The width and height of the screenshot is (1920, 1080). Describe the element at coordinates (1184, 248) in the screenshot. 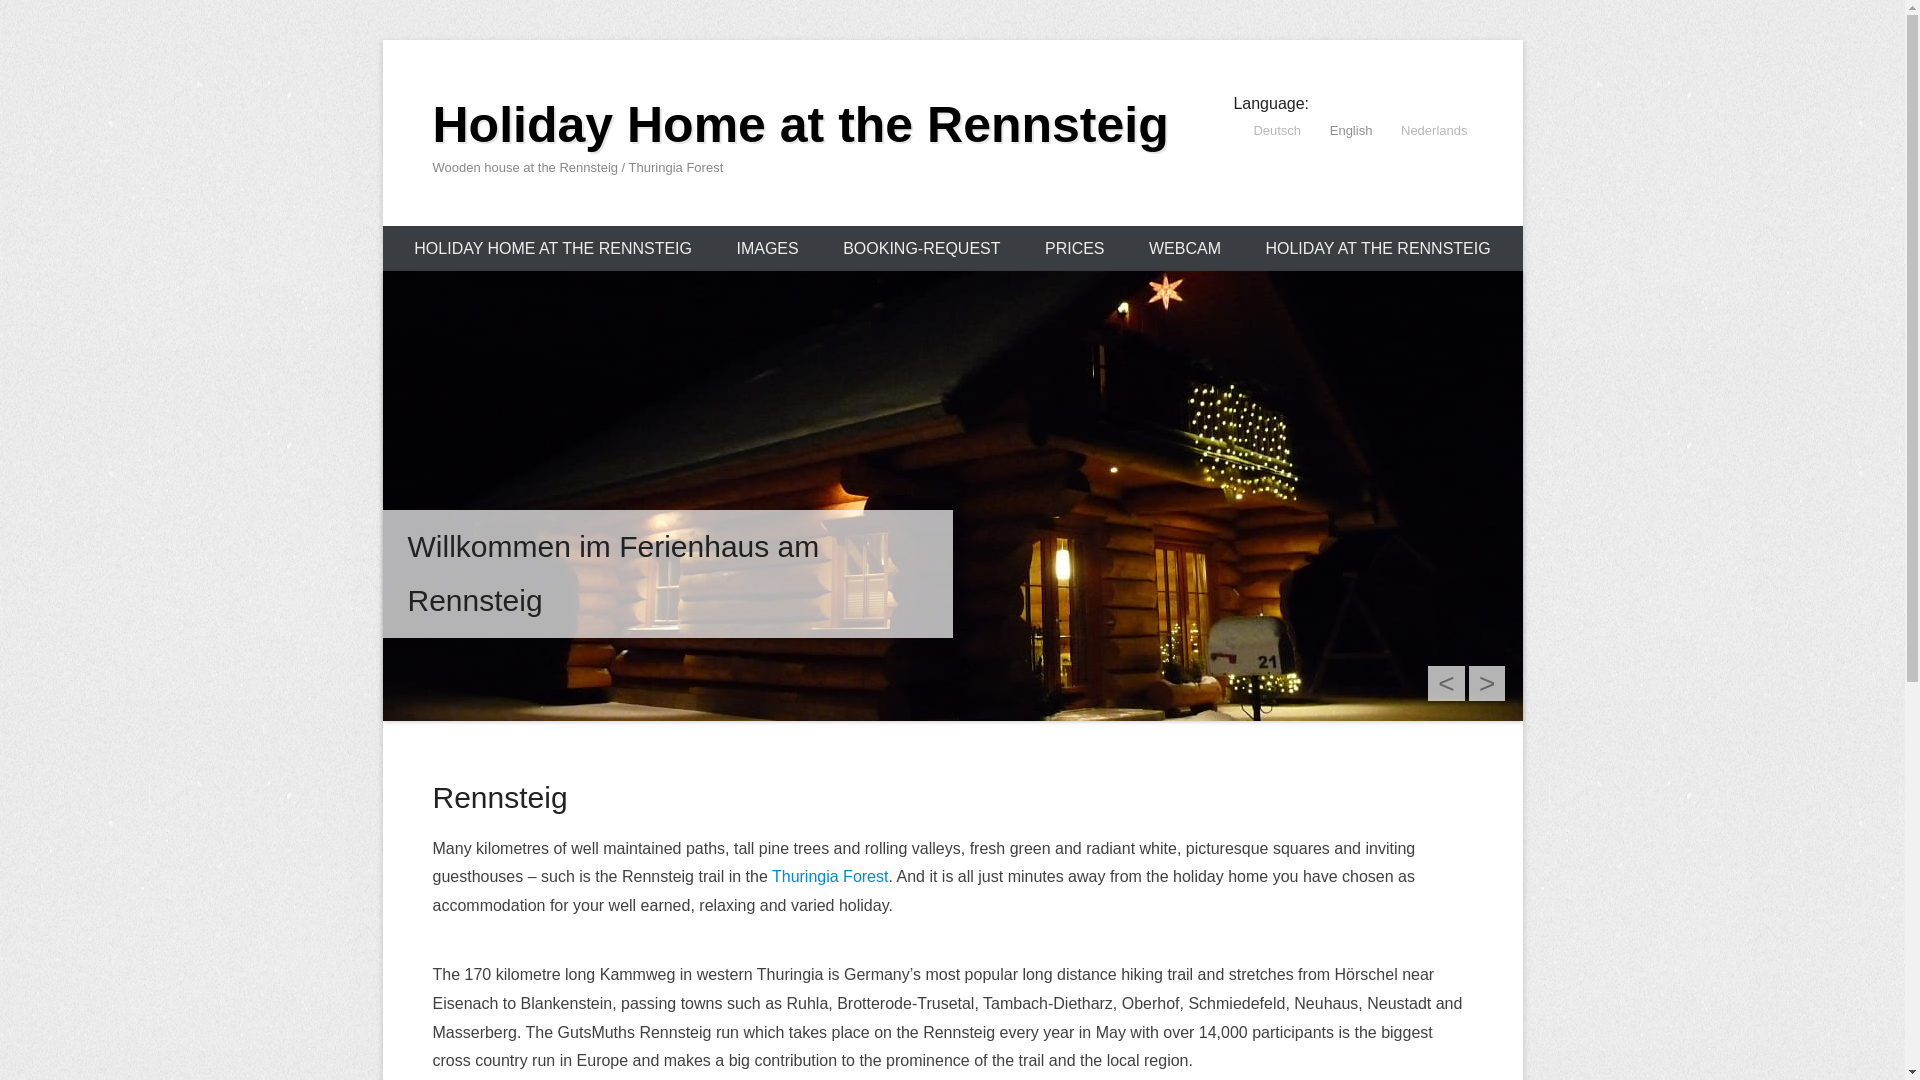

I see `Webcam of the Holiday Home at the Rennsteig` at that location.